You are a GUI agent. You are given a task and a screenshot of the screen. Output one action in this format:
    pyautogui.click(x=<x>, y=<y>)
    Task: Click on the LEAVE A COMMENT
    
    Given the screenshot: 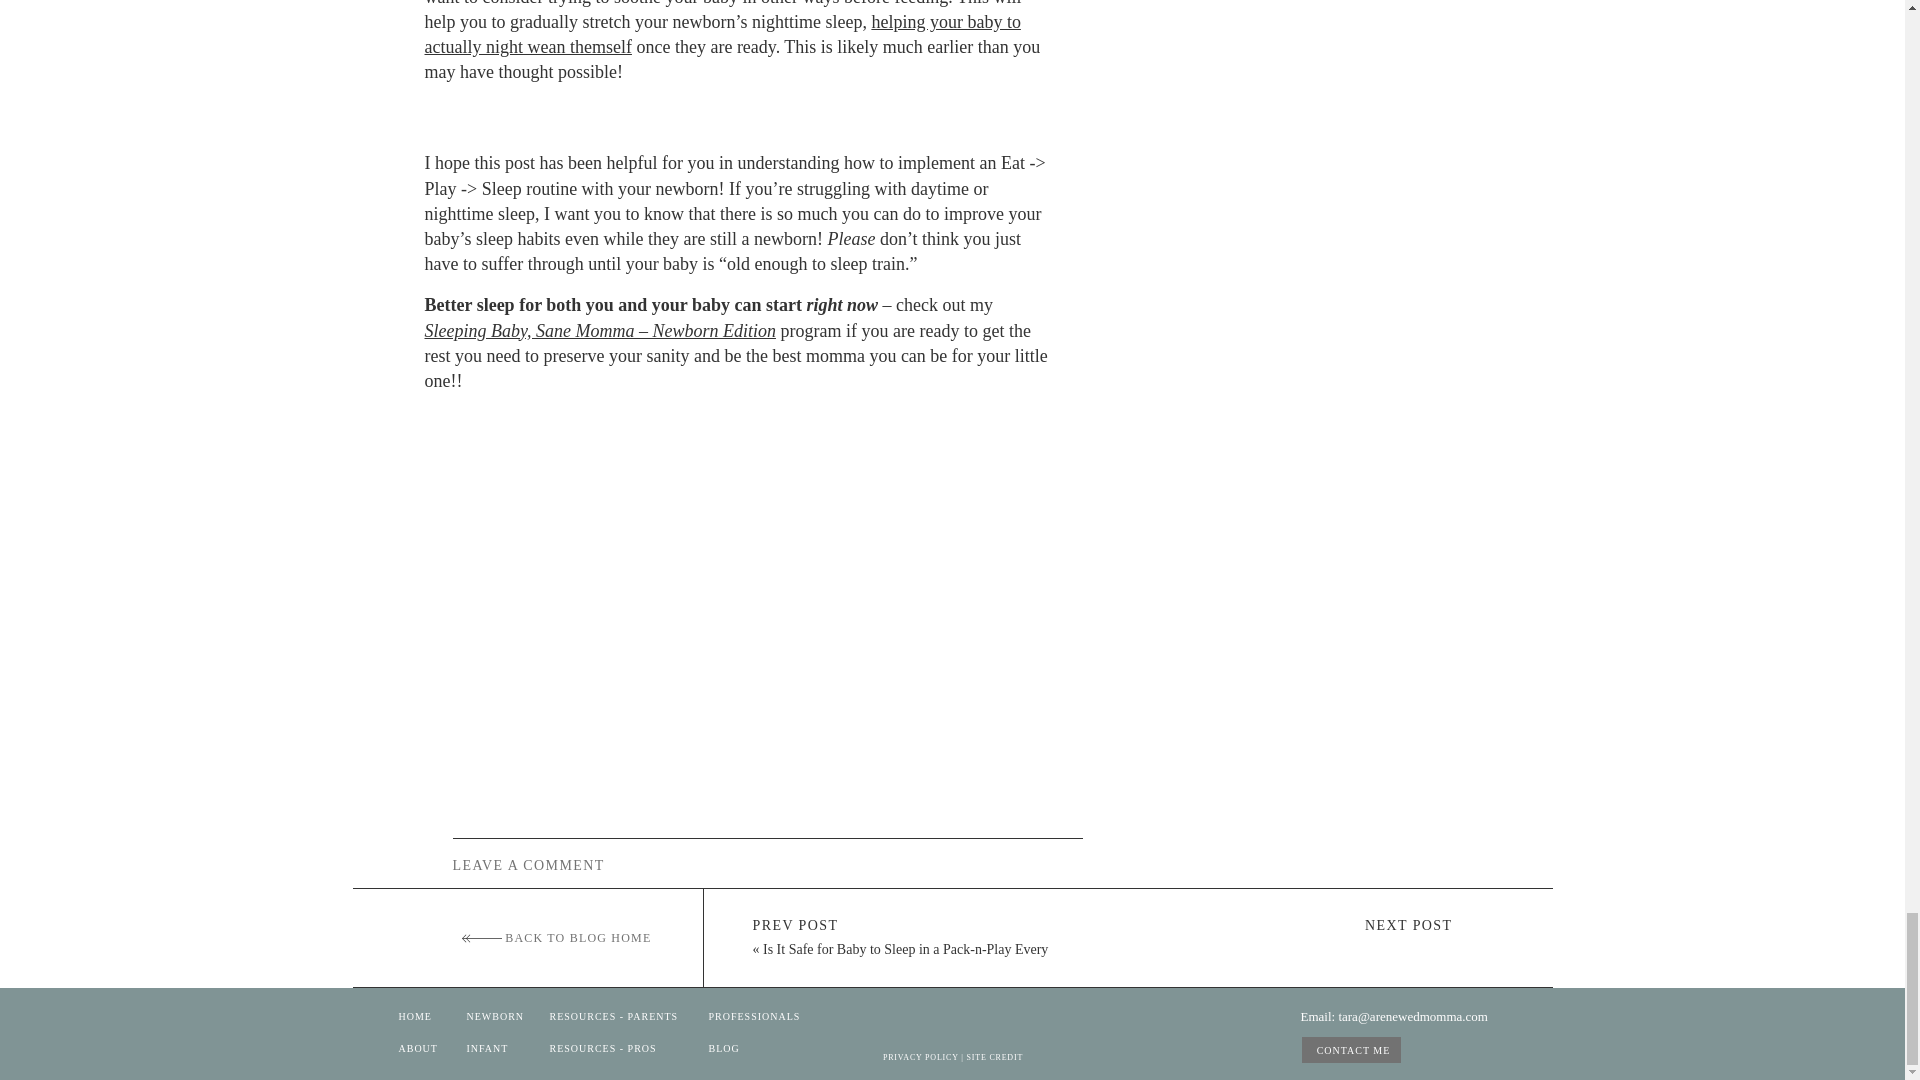 What is the action you would take?
    pyautogui.click(x=602, y=863)
    